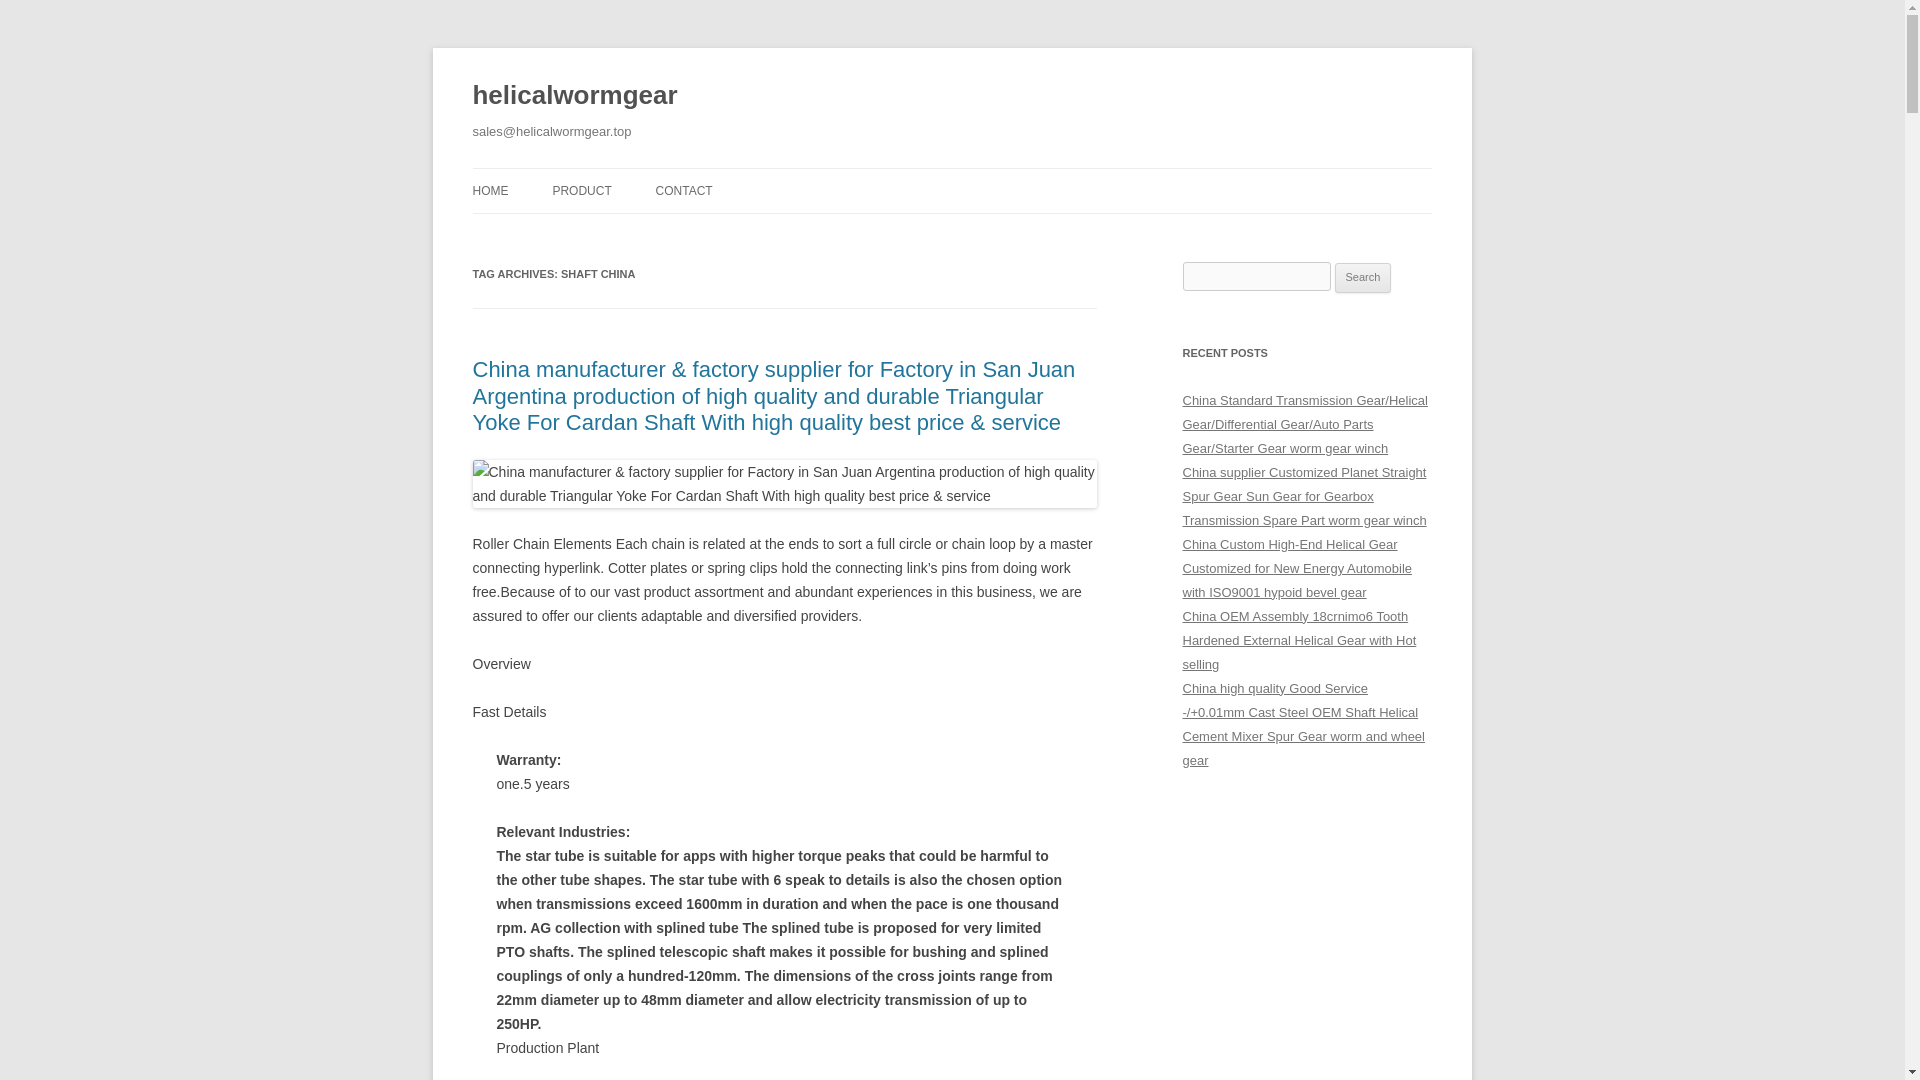 The height and width of the screenshot is (1080, 1920). Describe the element at coordinates (1363, 278) in the screenshot. I see `Search` at that location.